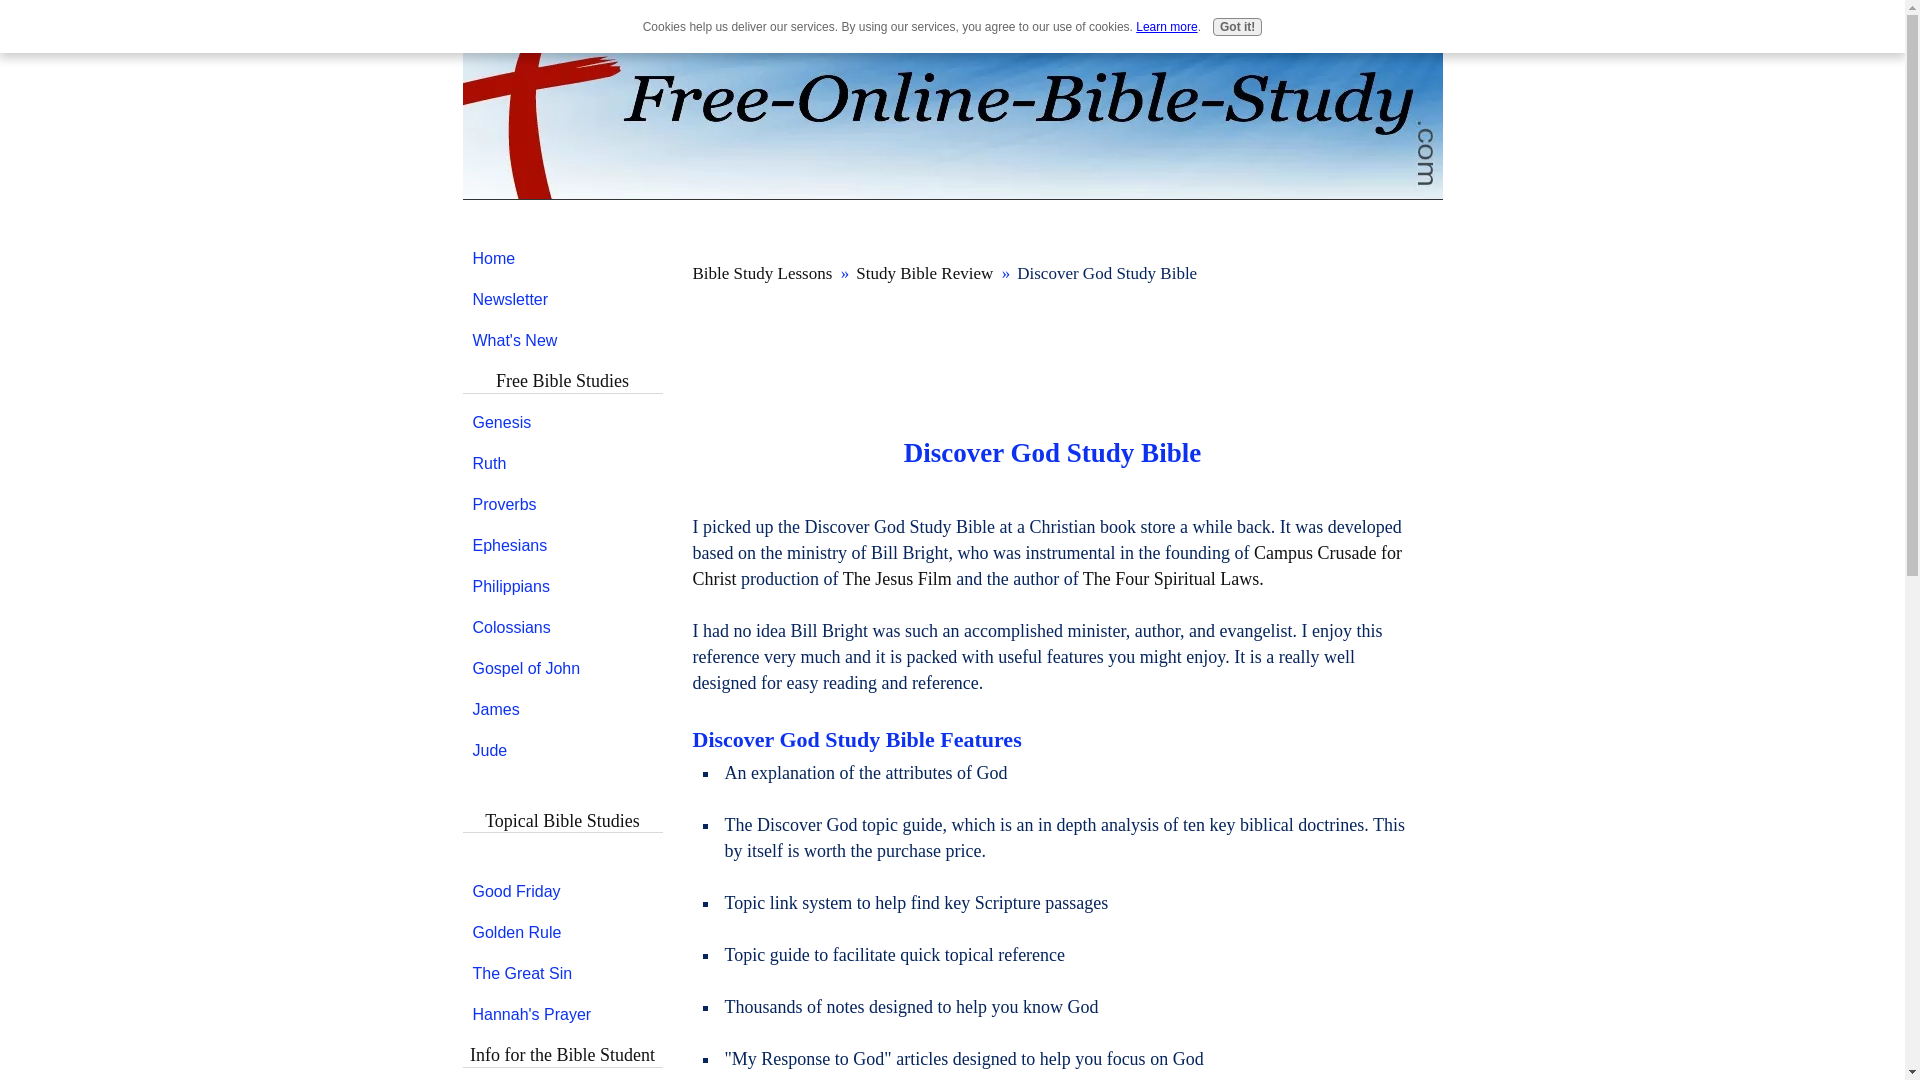 This screenshot has height=1080, width=1920. What do you see at coordinates (897, 578) in the screenshot?
I see `The Jesus Film` at bounding box center [897, 578].